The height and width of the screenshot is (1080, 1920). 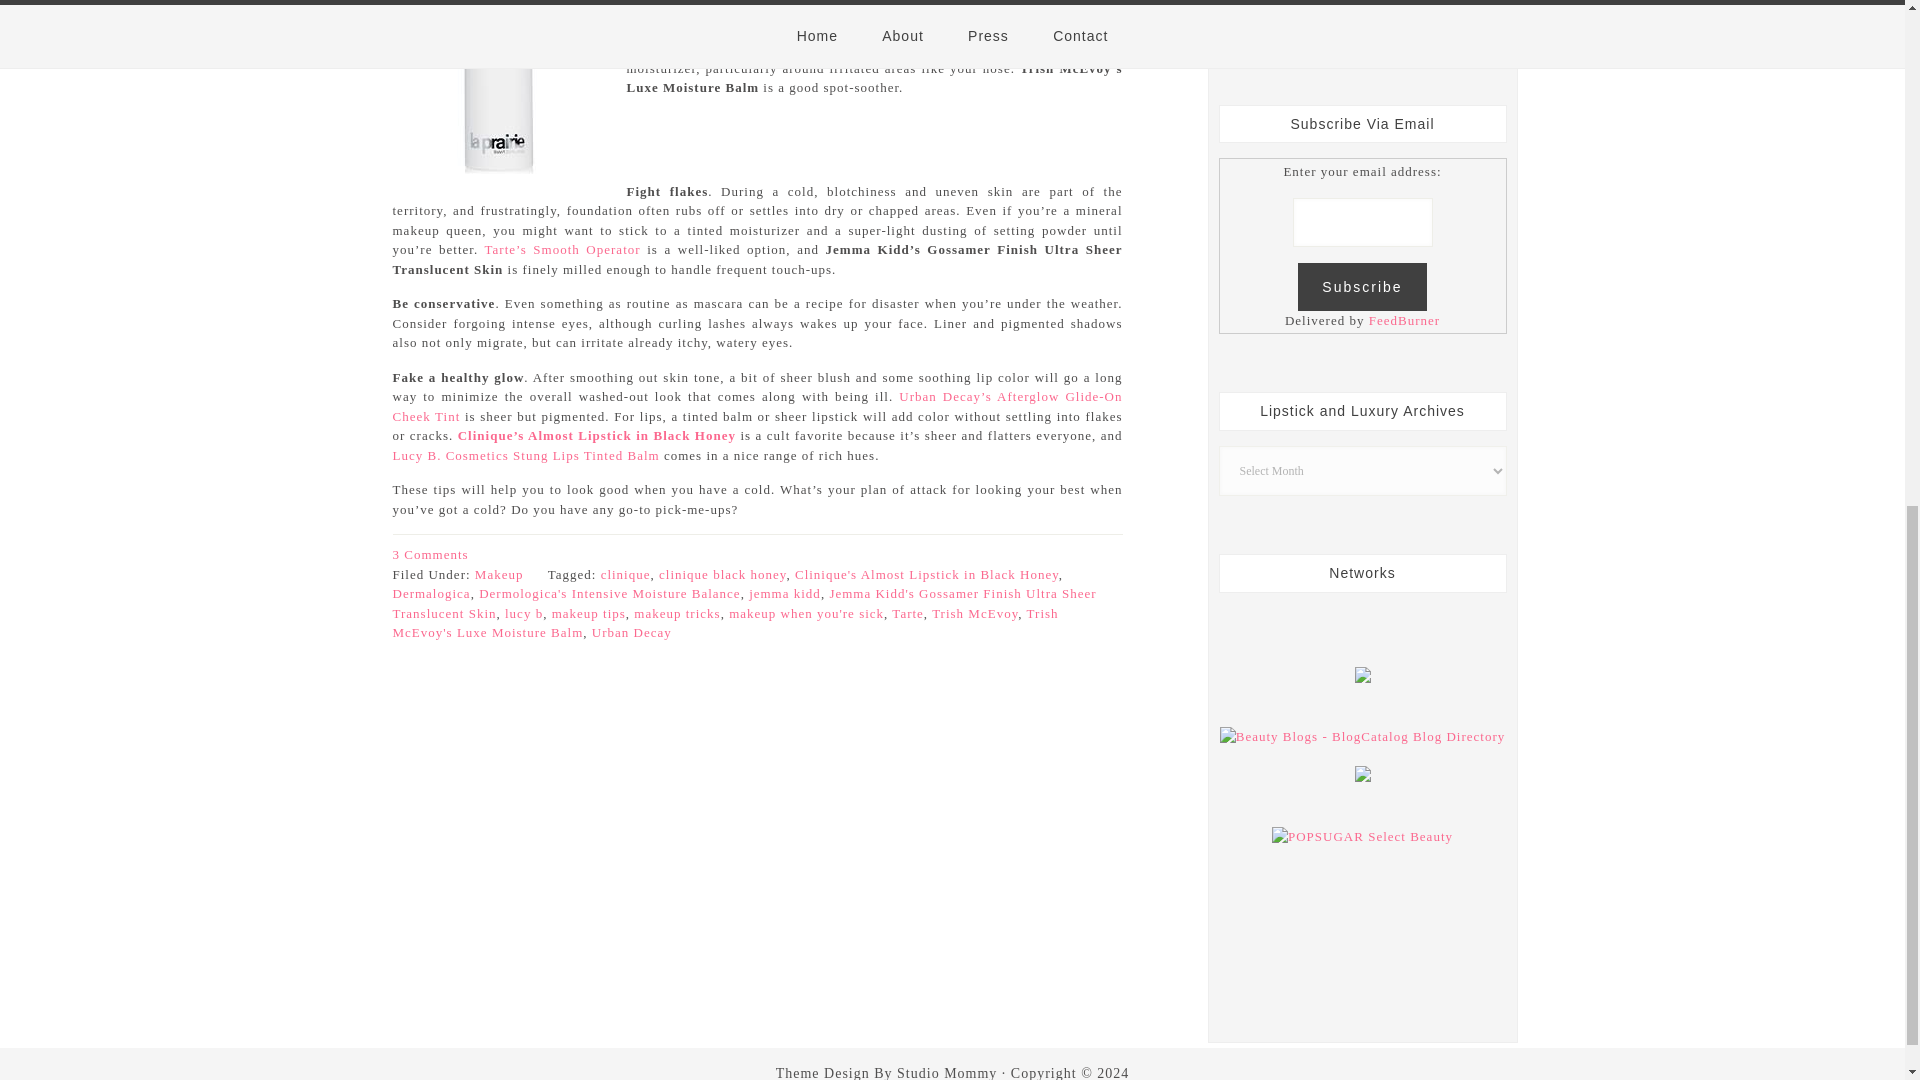 I want to click on Dermalogica, so click(x=430, y=593).